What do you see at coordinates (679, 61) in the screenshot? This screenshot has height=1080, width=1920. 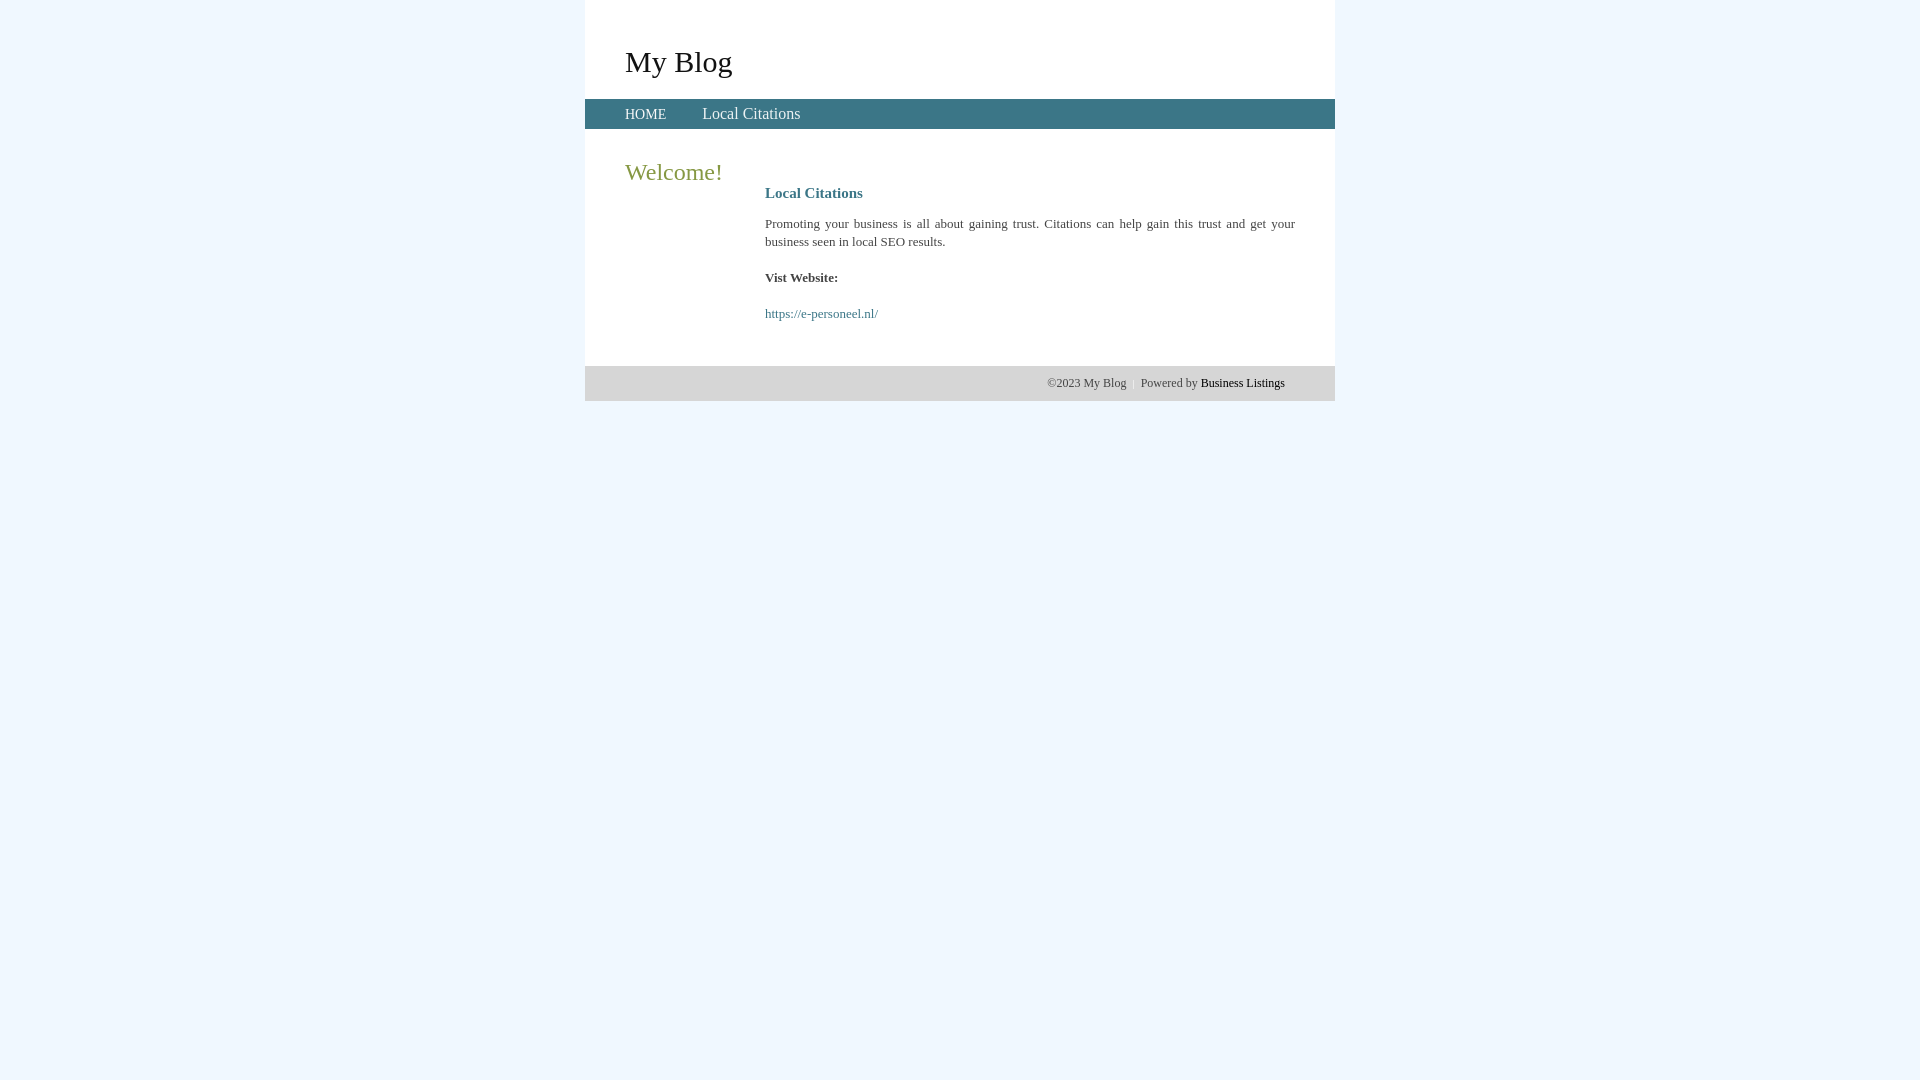 I see `My Blog` at bounding box center [679, 61].